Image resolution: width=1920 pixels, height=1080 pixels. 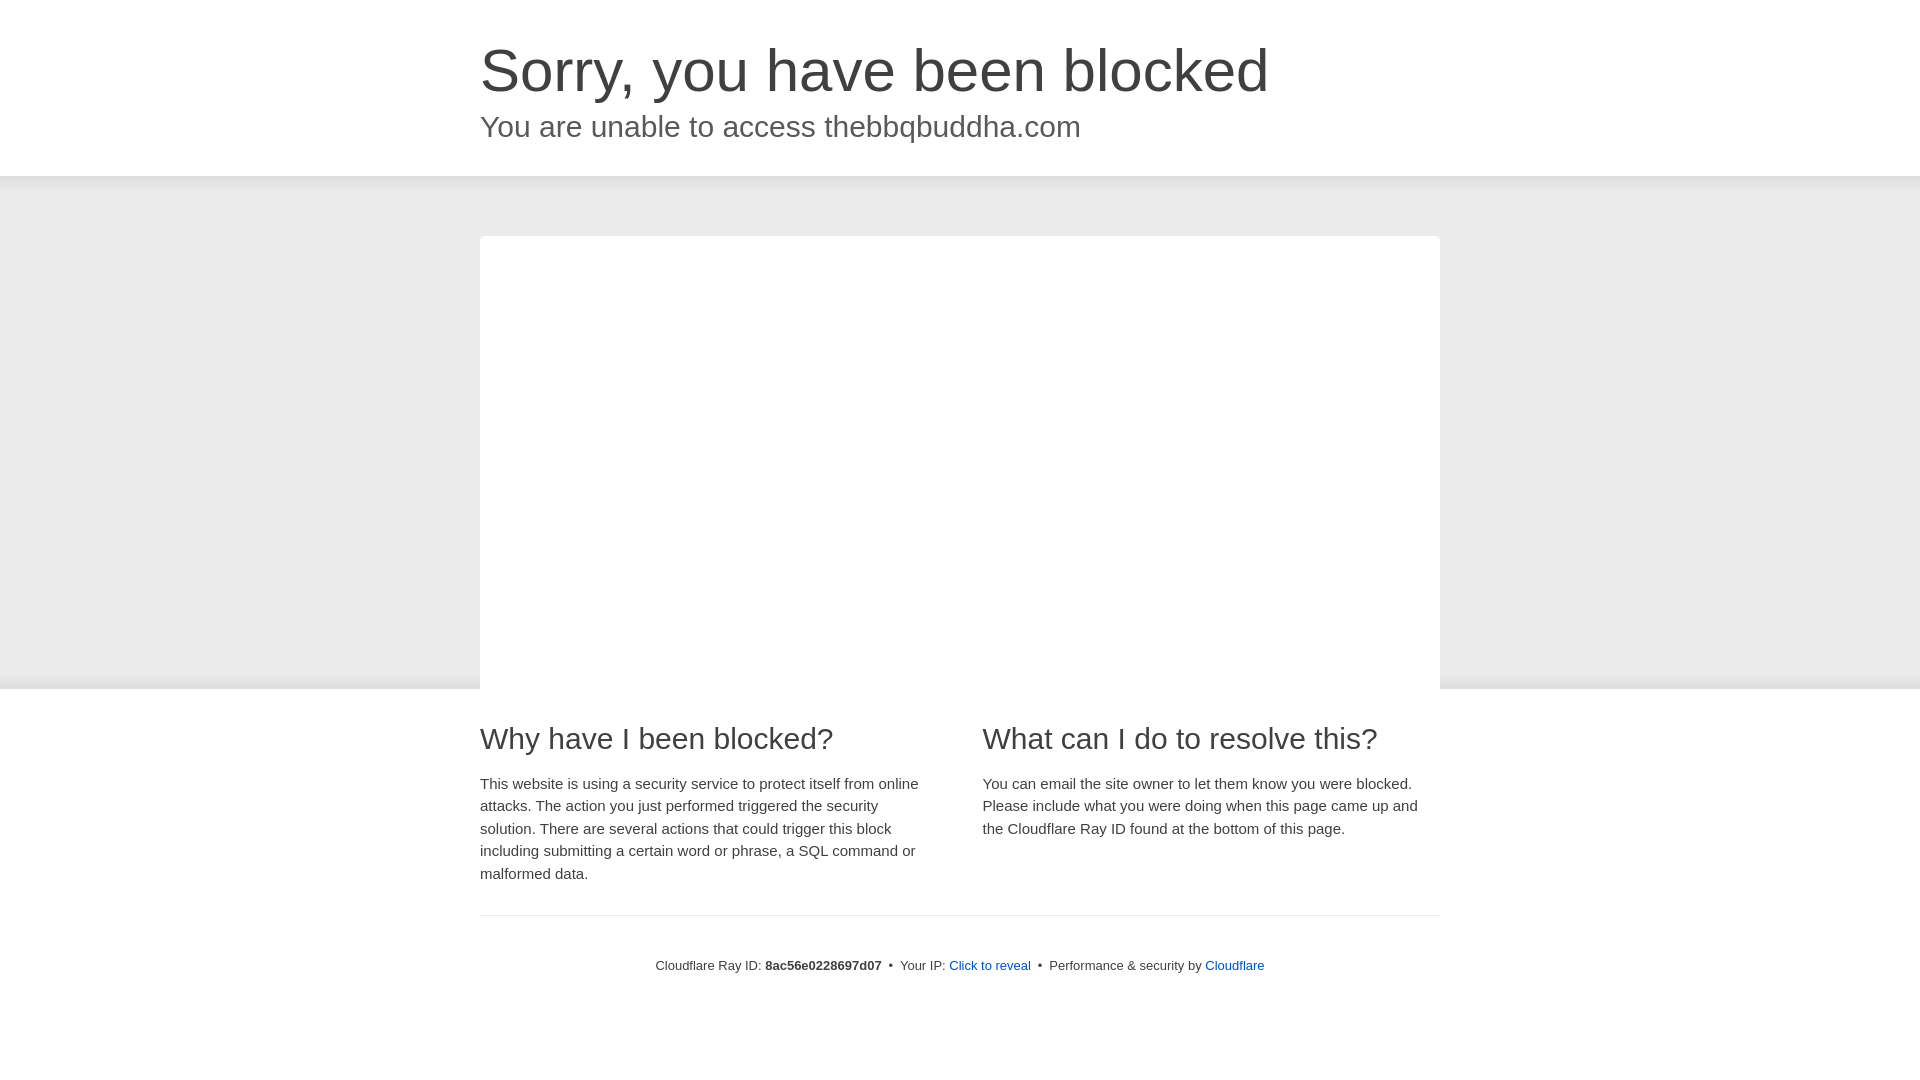 I want to click on Cloudflare, so click(x=1234, y=965).